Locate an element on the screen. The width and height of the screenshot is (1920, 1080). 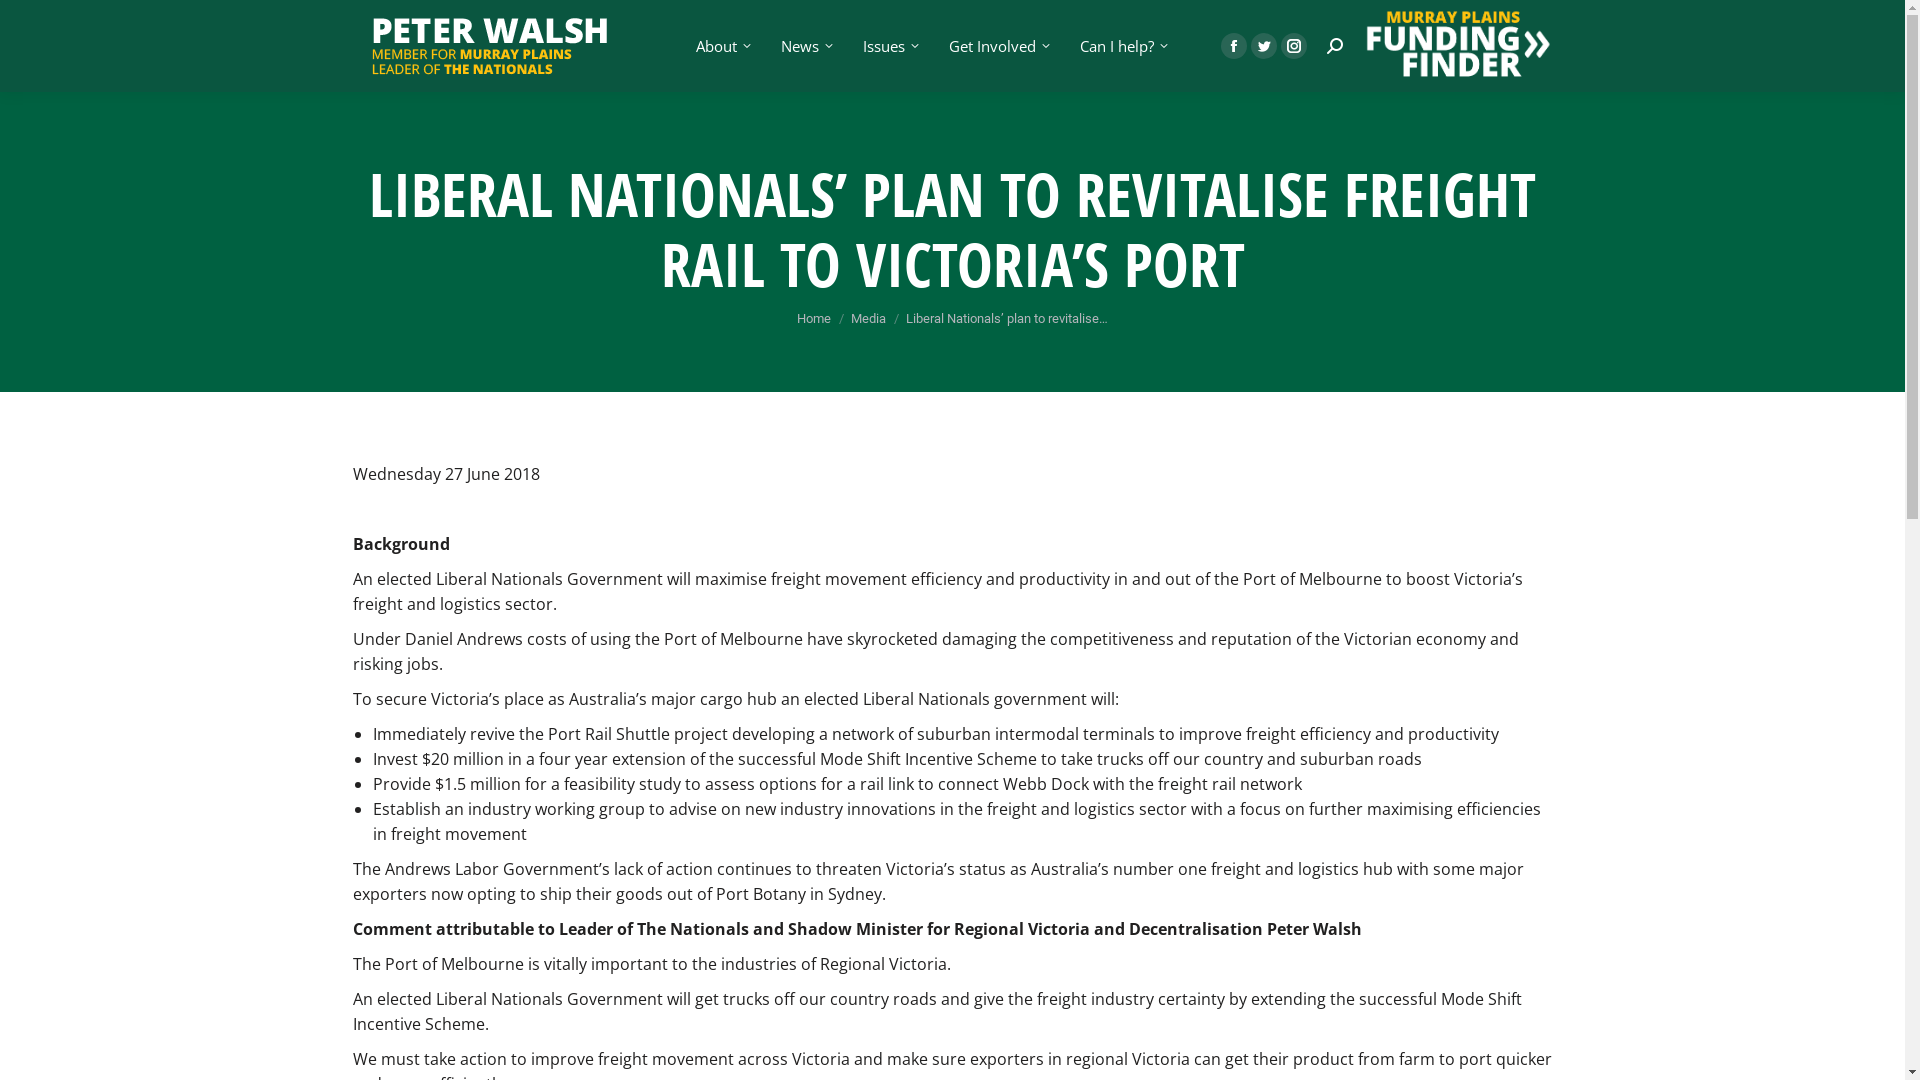
Home is located at coordinates (814, 318).